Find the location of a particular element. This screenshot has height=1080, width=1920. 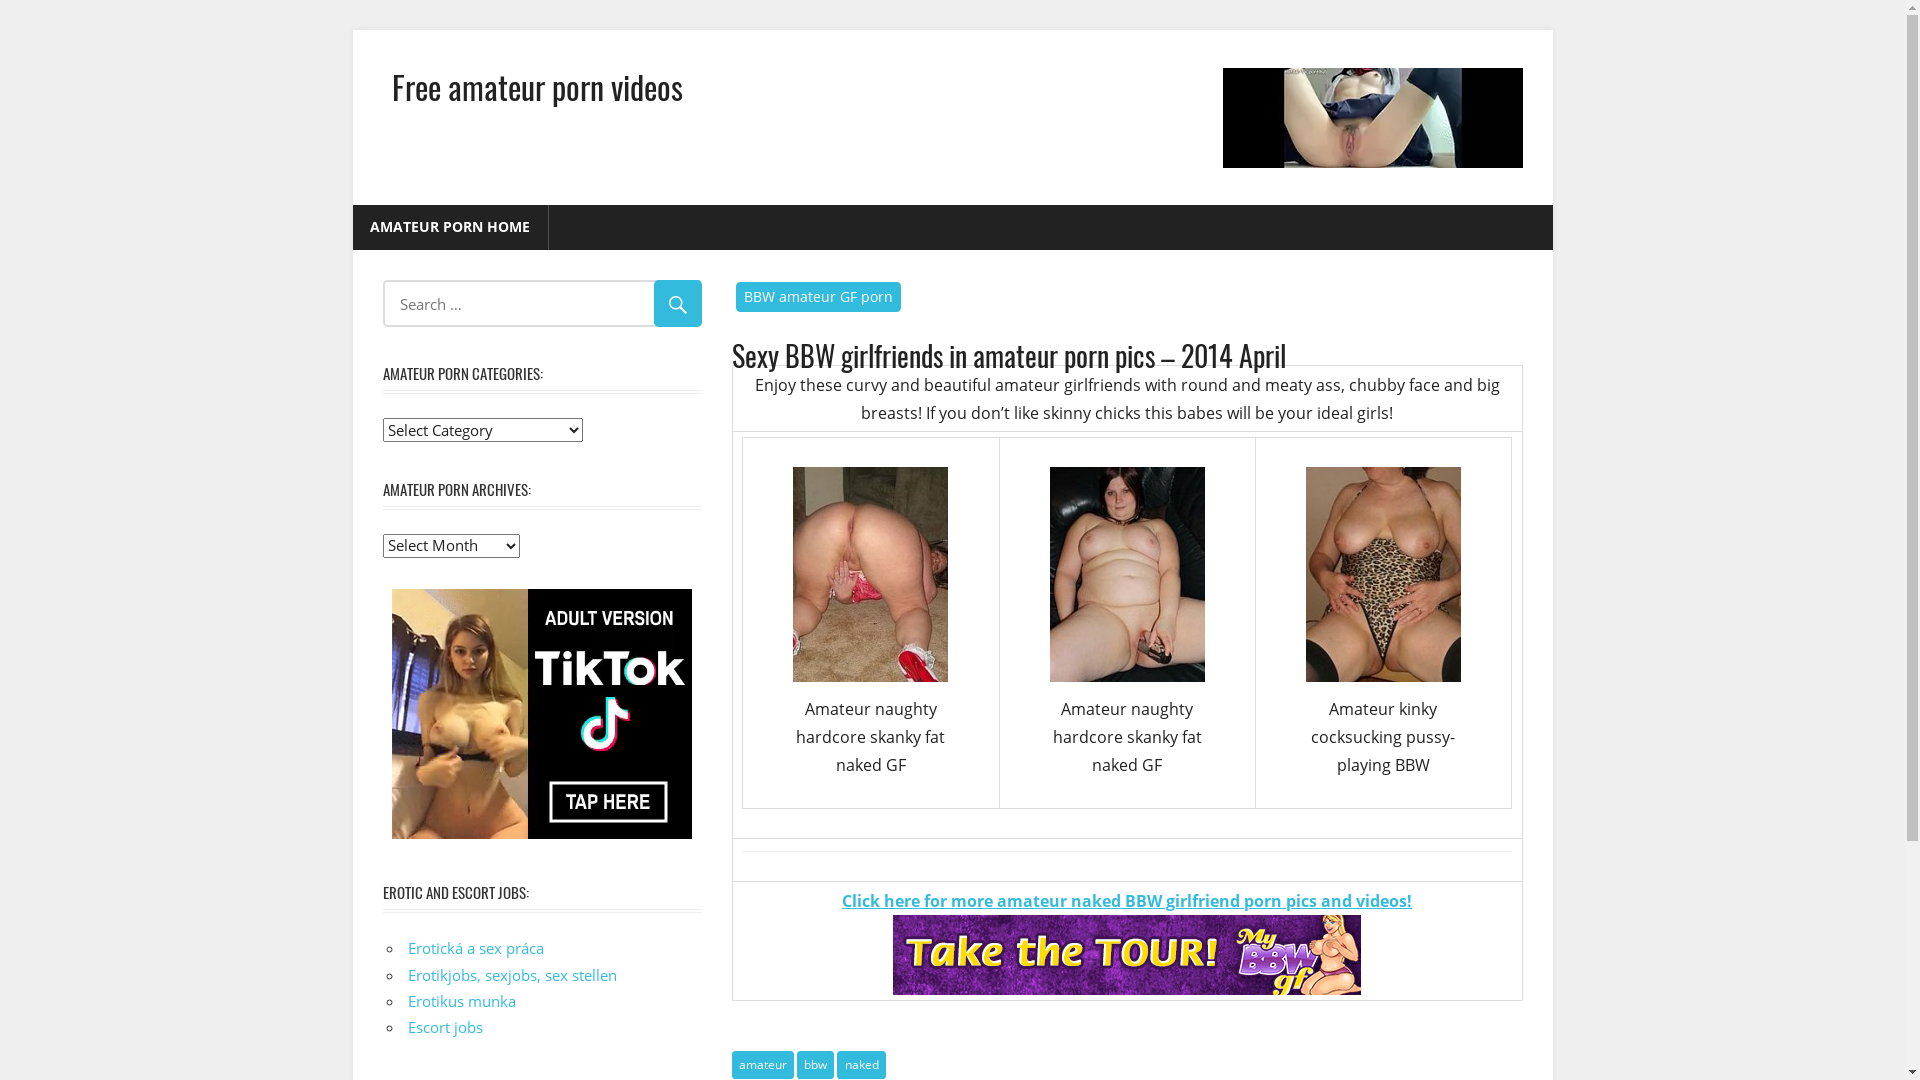

Erotikus munka is located at coordinates (462, 1001).